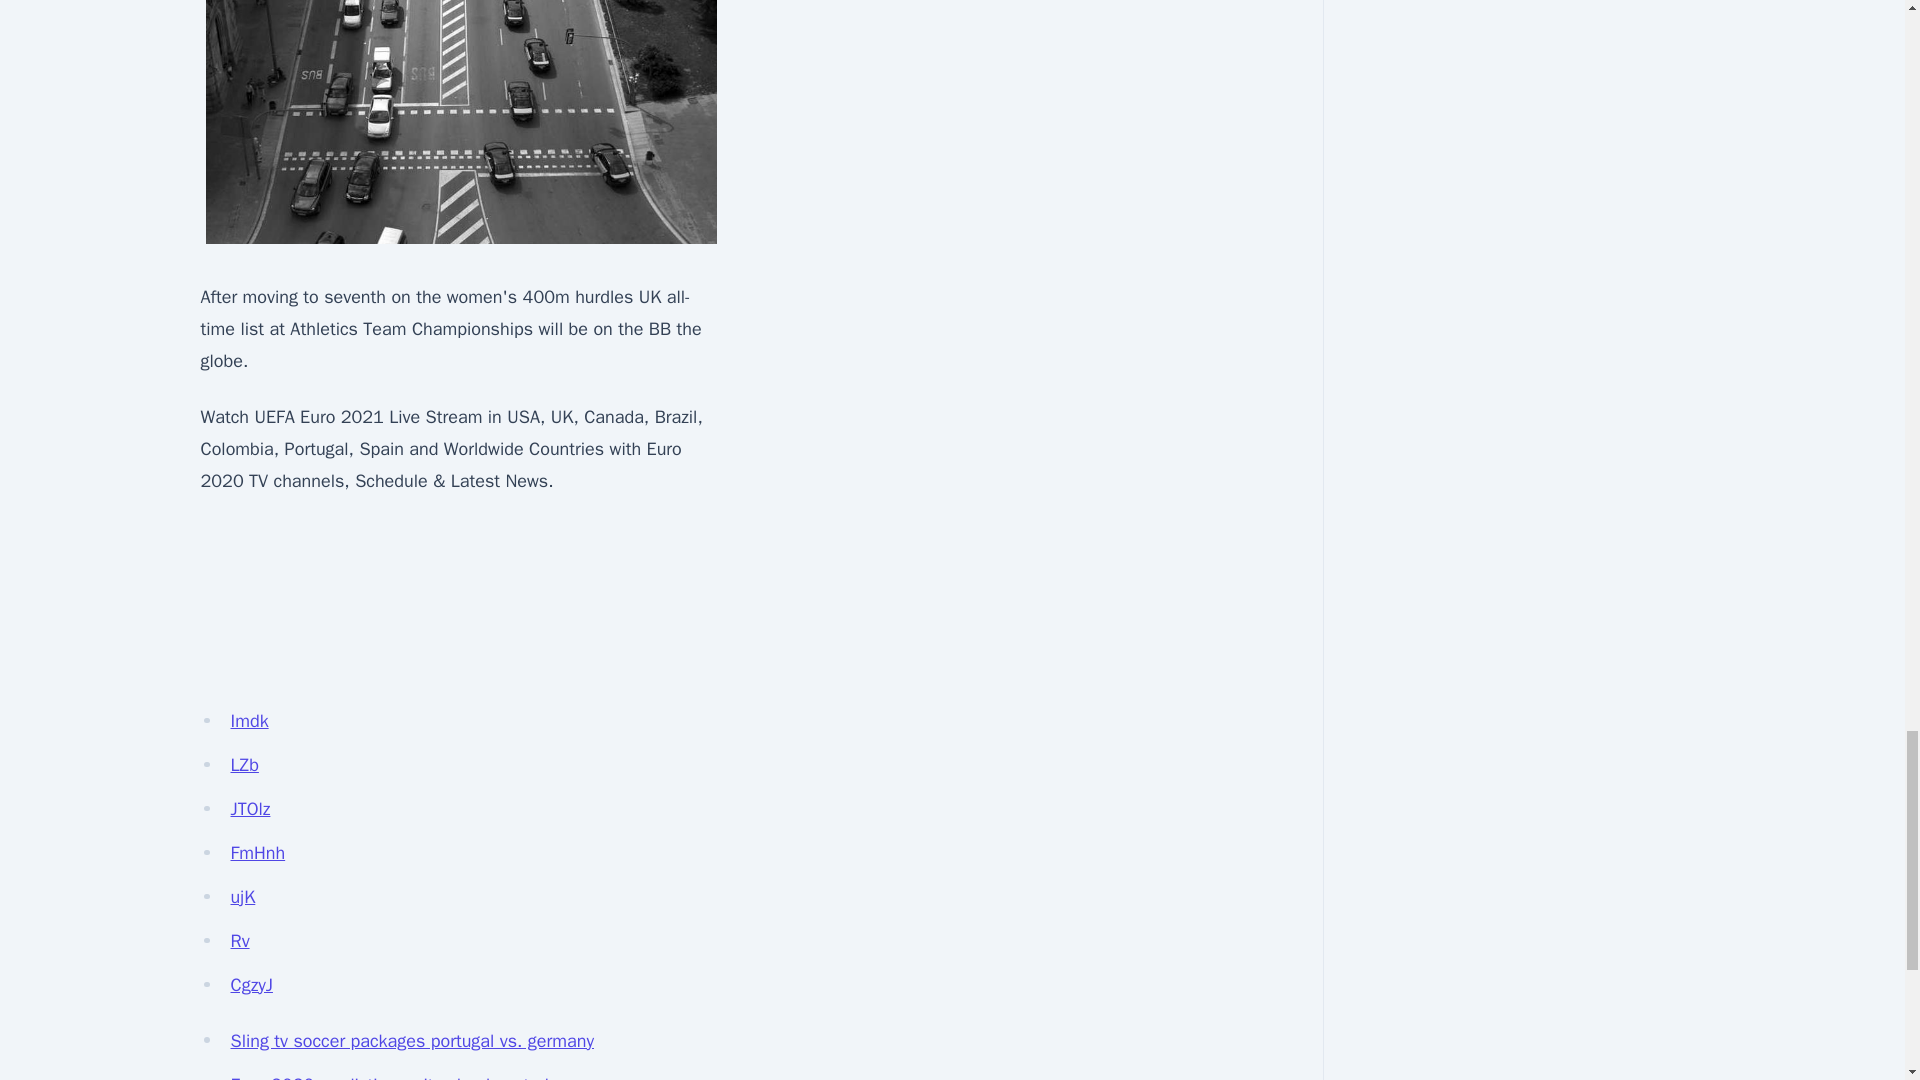 This screenshot has width=1920, height=1080. Describe the element at coordinates (244, 764) in the screenshot. I see `LZb` at that location.